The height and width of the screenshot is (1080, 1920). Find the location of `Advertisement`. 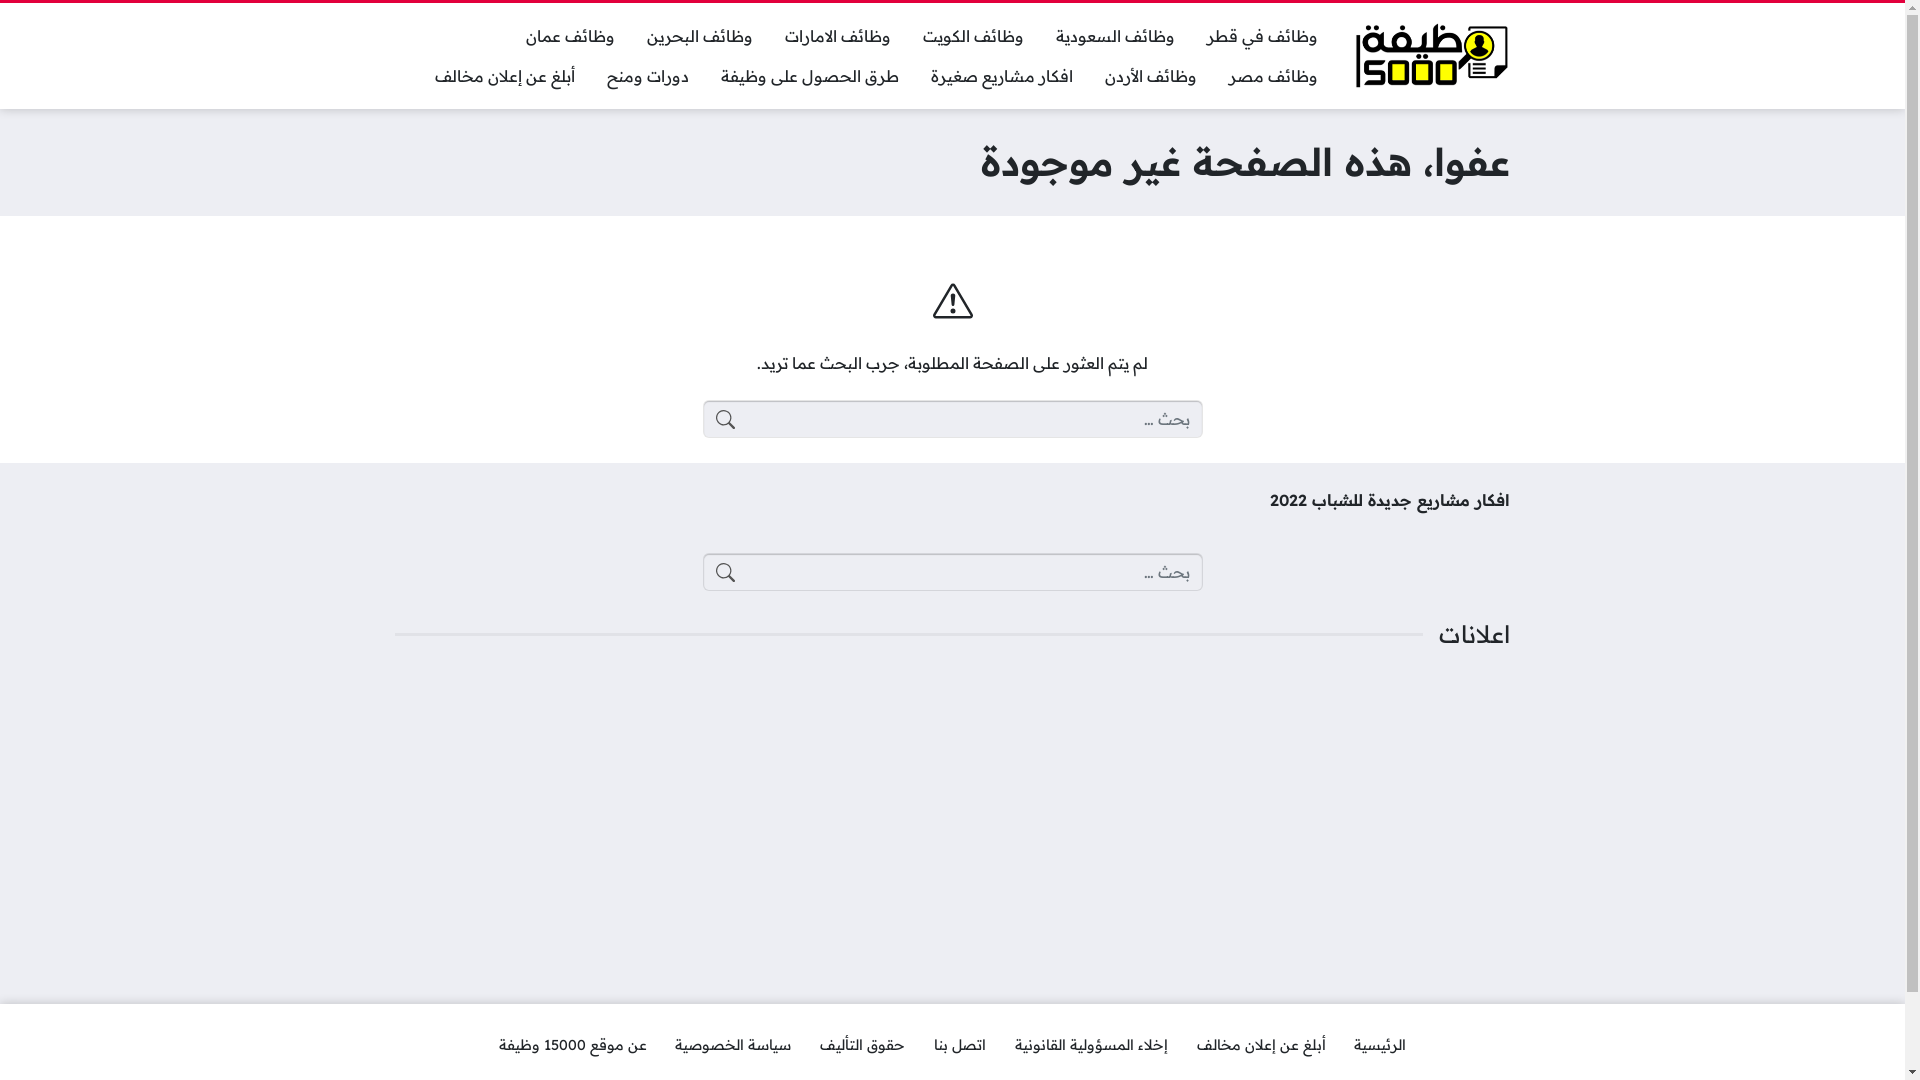

Advertisement is located at coordinates (952, 817).